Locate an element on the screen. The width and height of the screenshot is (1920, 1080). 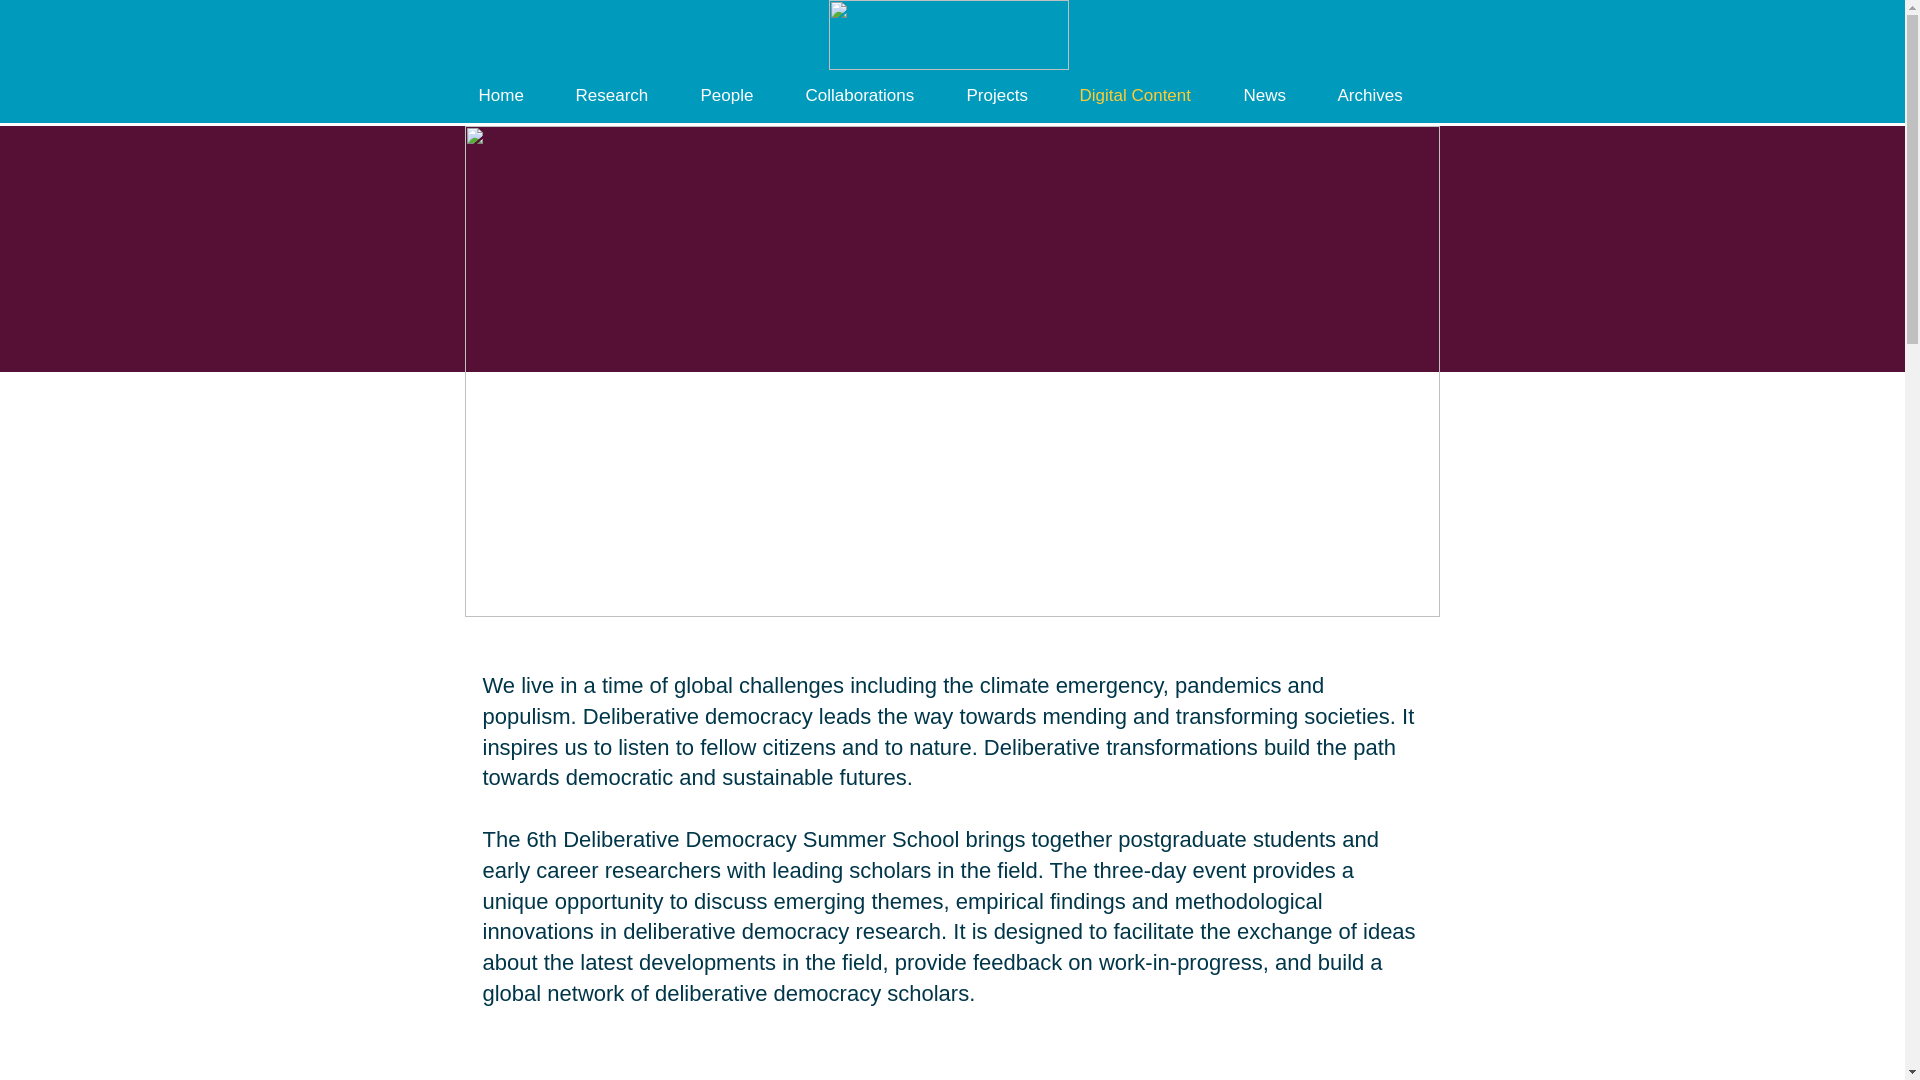
Digital Content is located at coordinates (1146, 95).